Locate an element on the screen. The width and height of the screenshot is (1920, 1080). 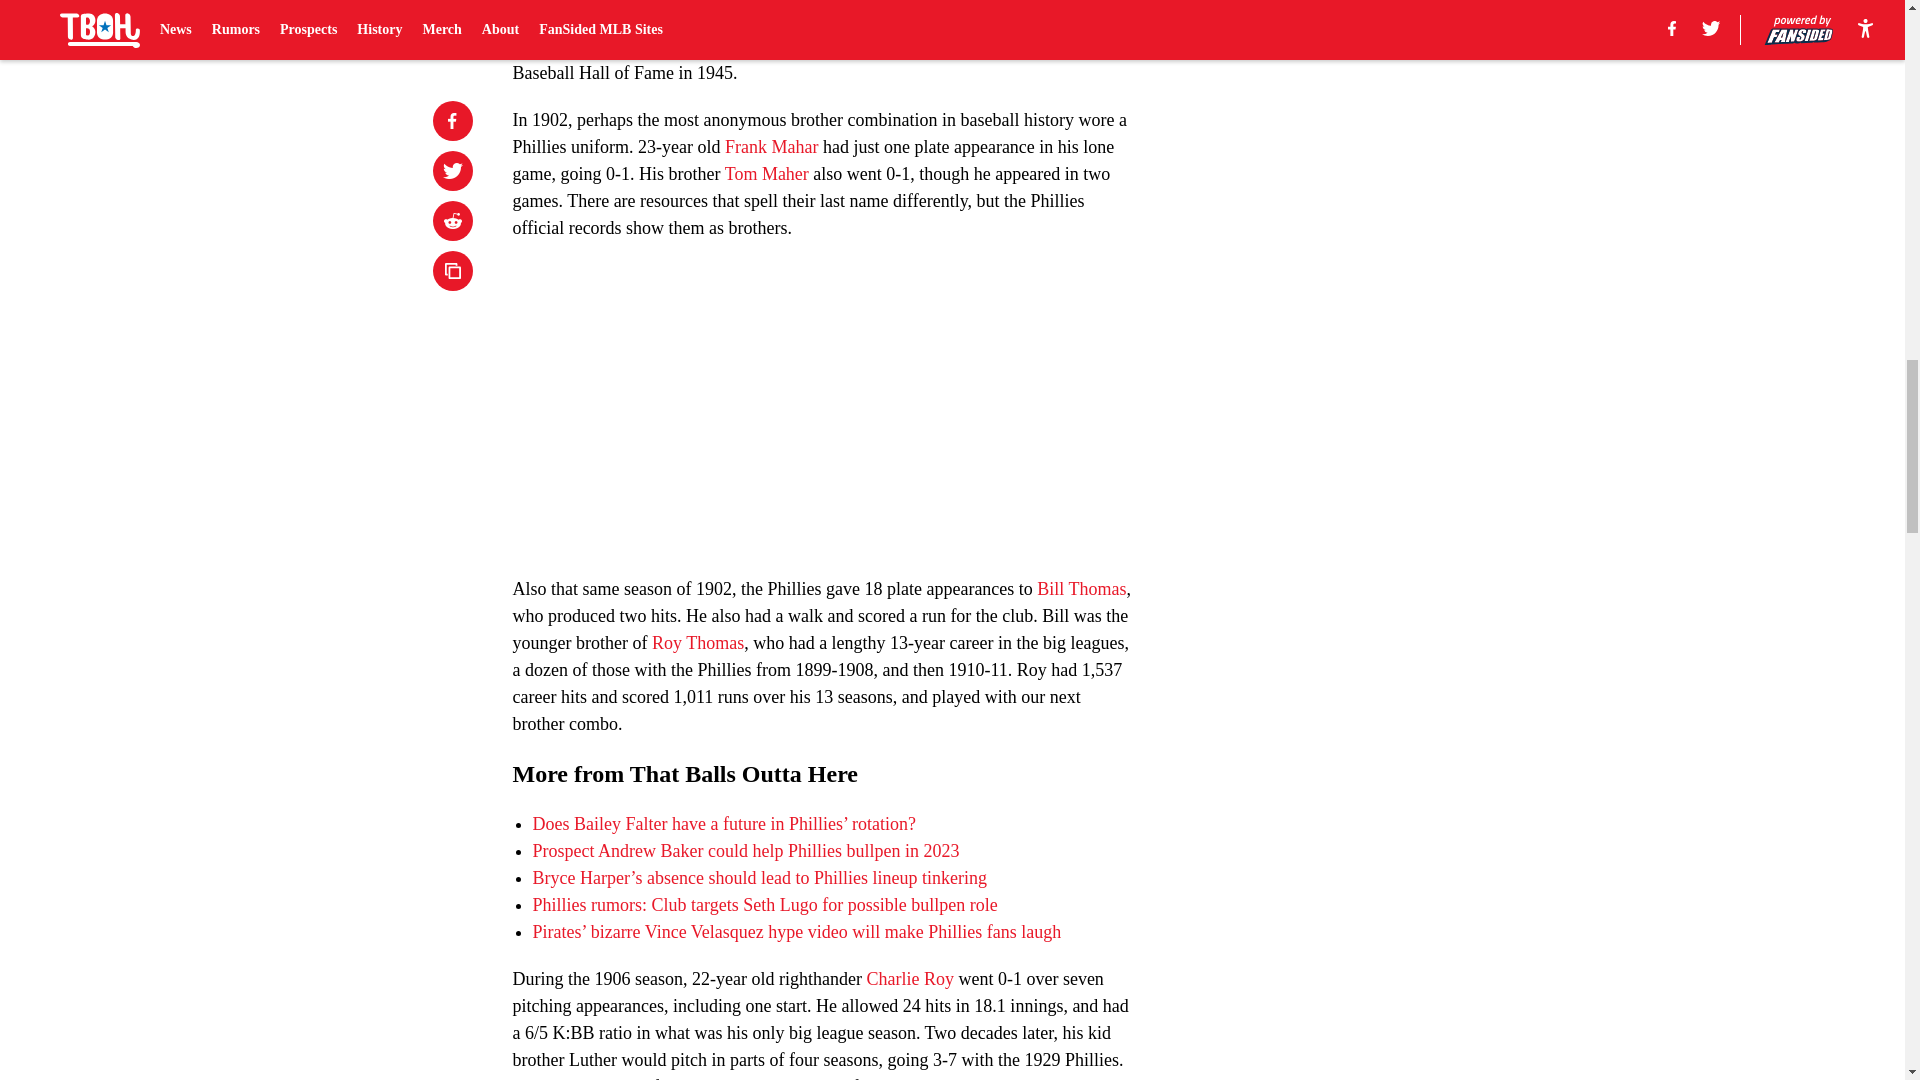
Charlie Roy is located at coordinates (910, 978).